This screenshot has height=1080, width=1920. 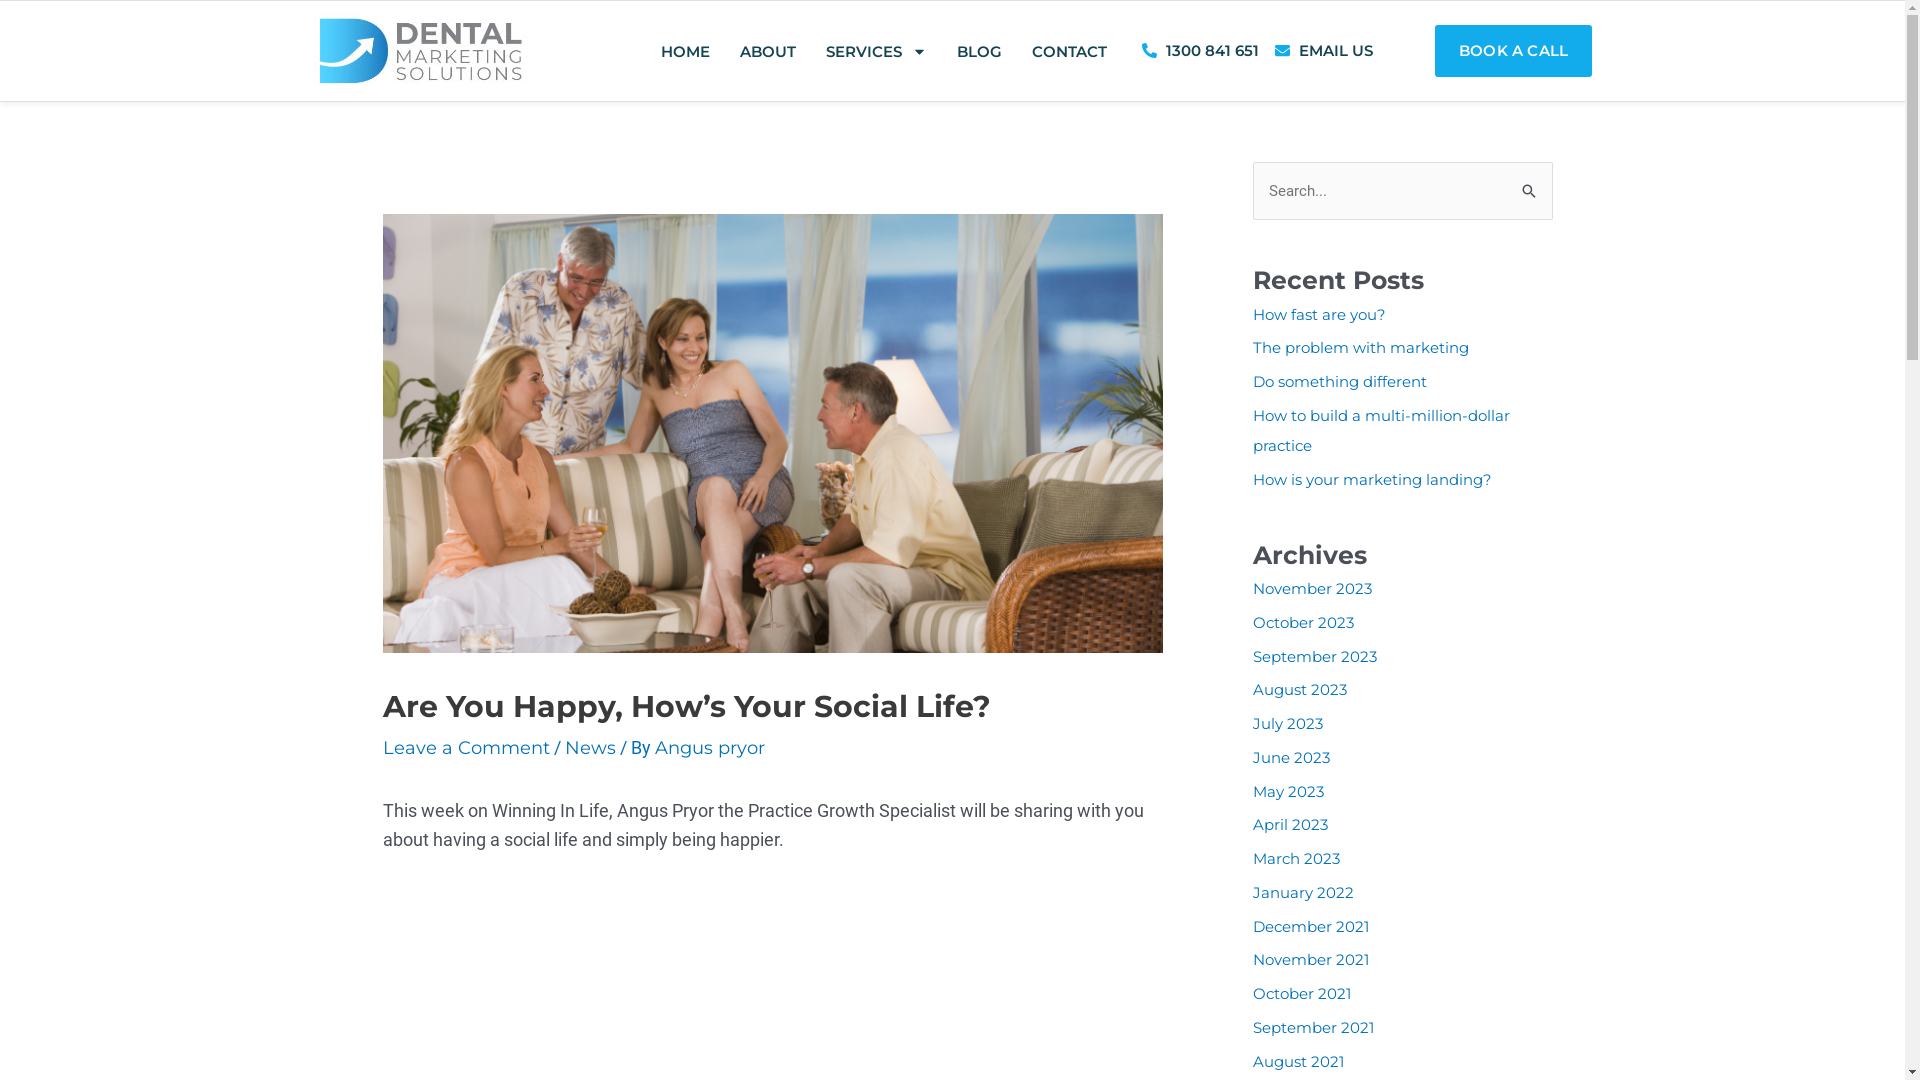 I want to click on Angus pryor, so click(x=709, y=748).